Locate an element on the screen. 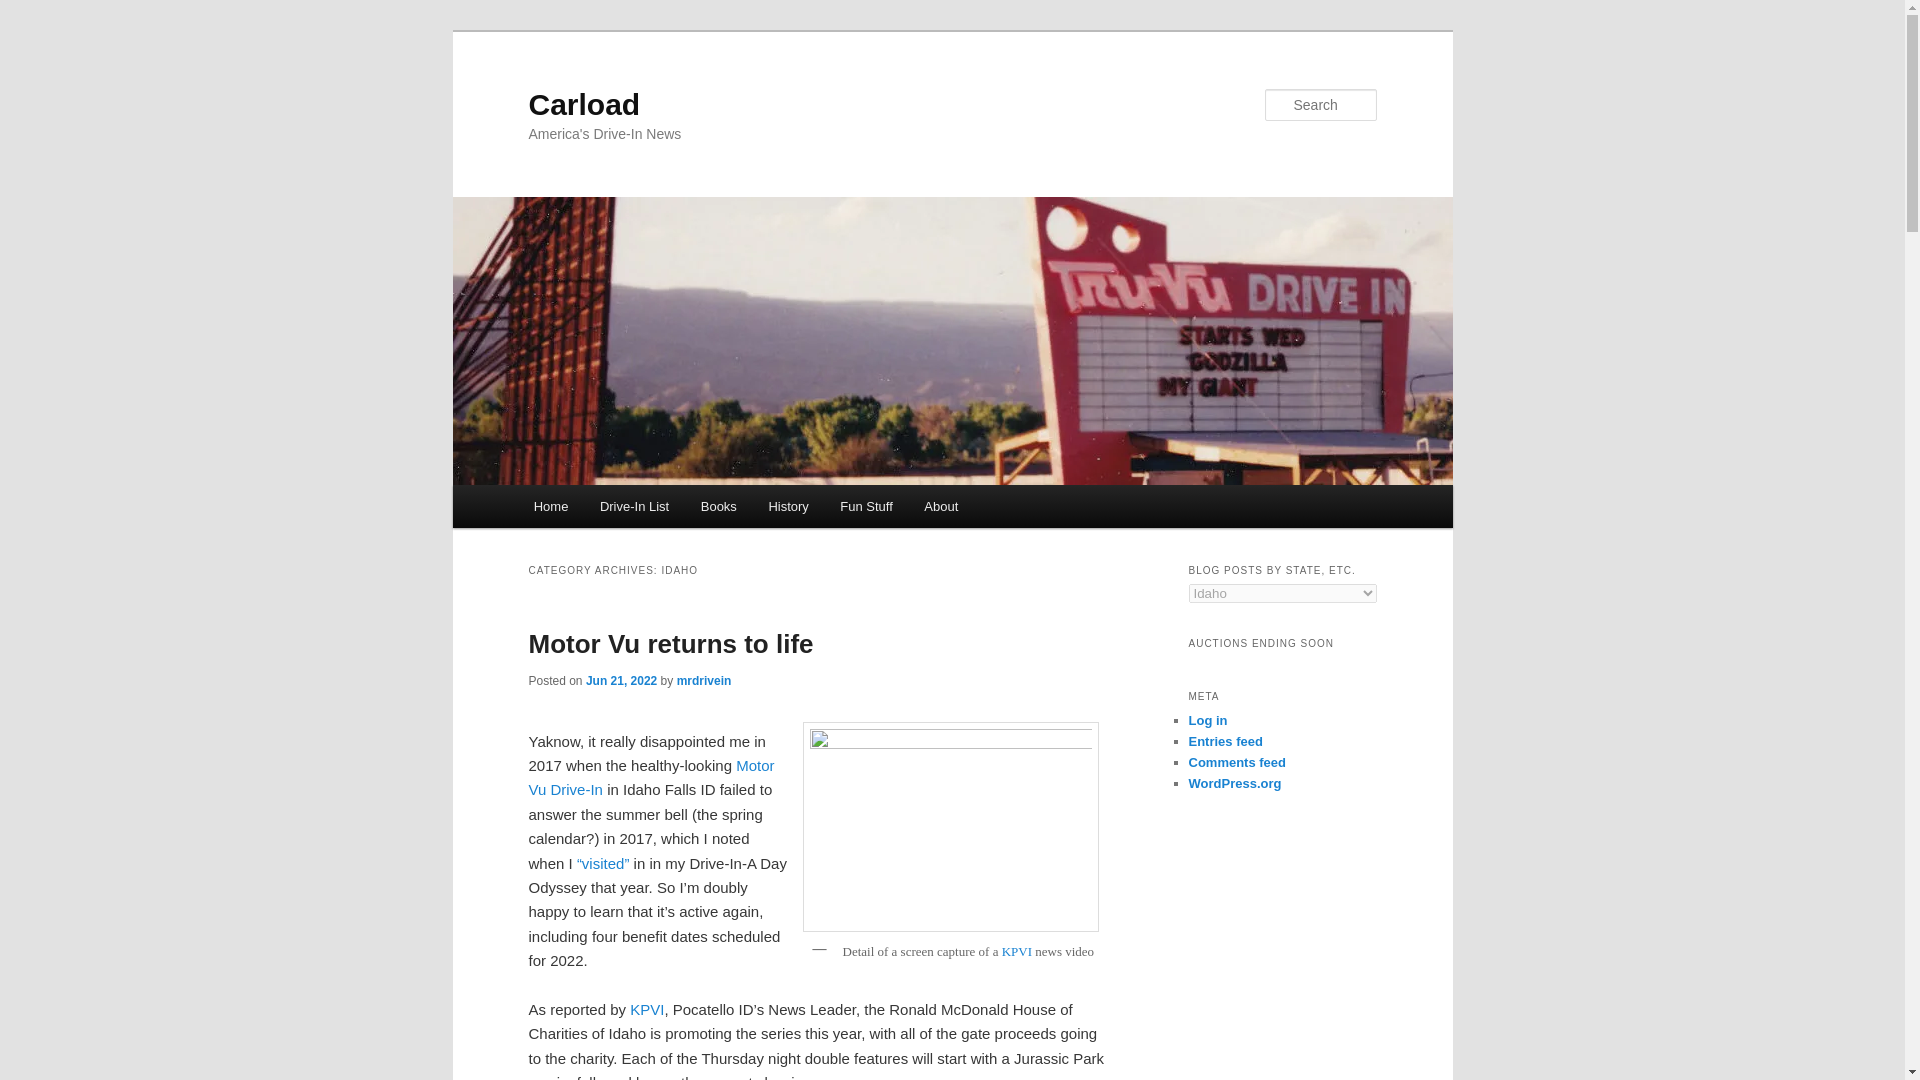  Carload is located at coordinates (584, 104).